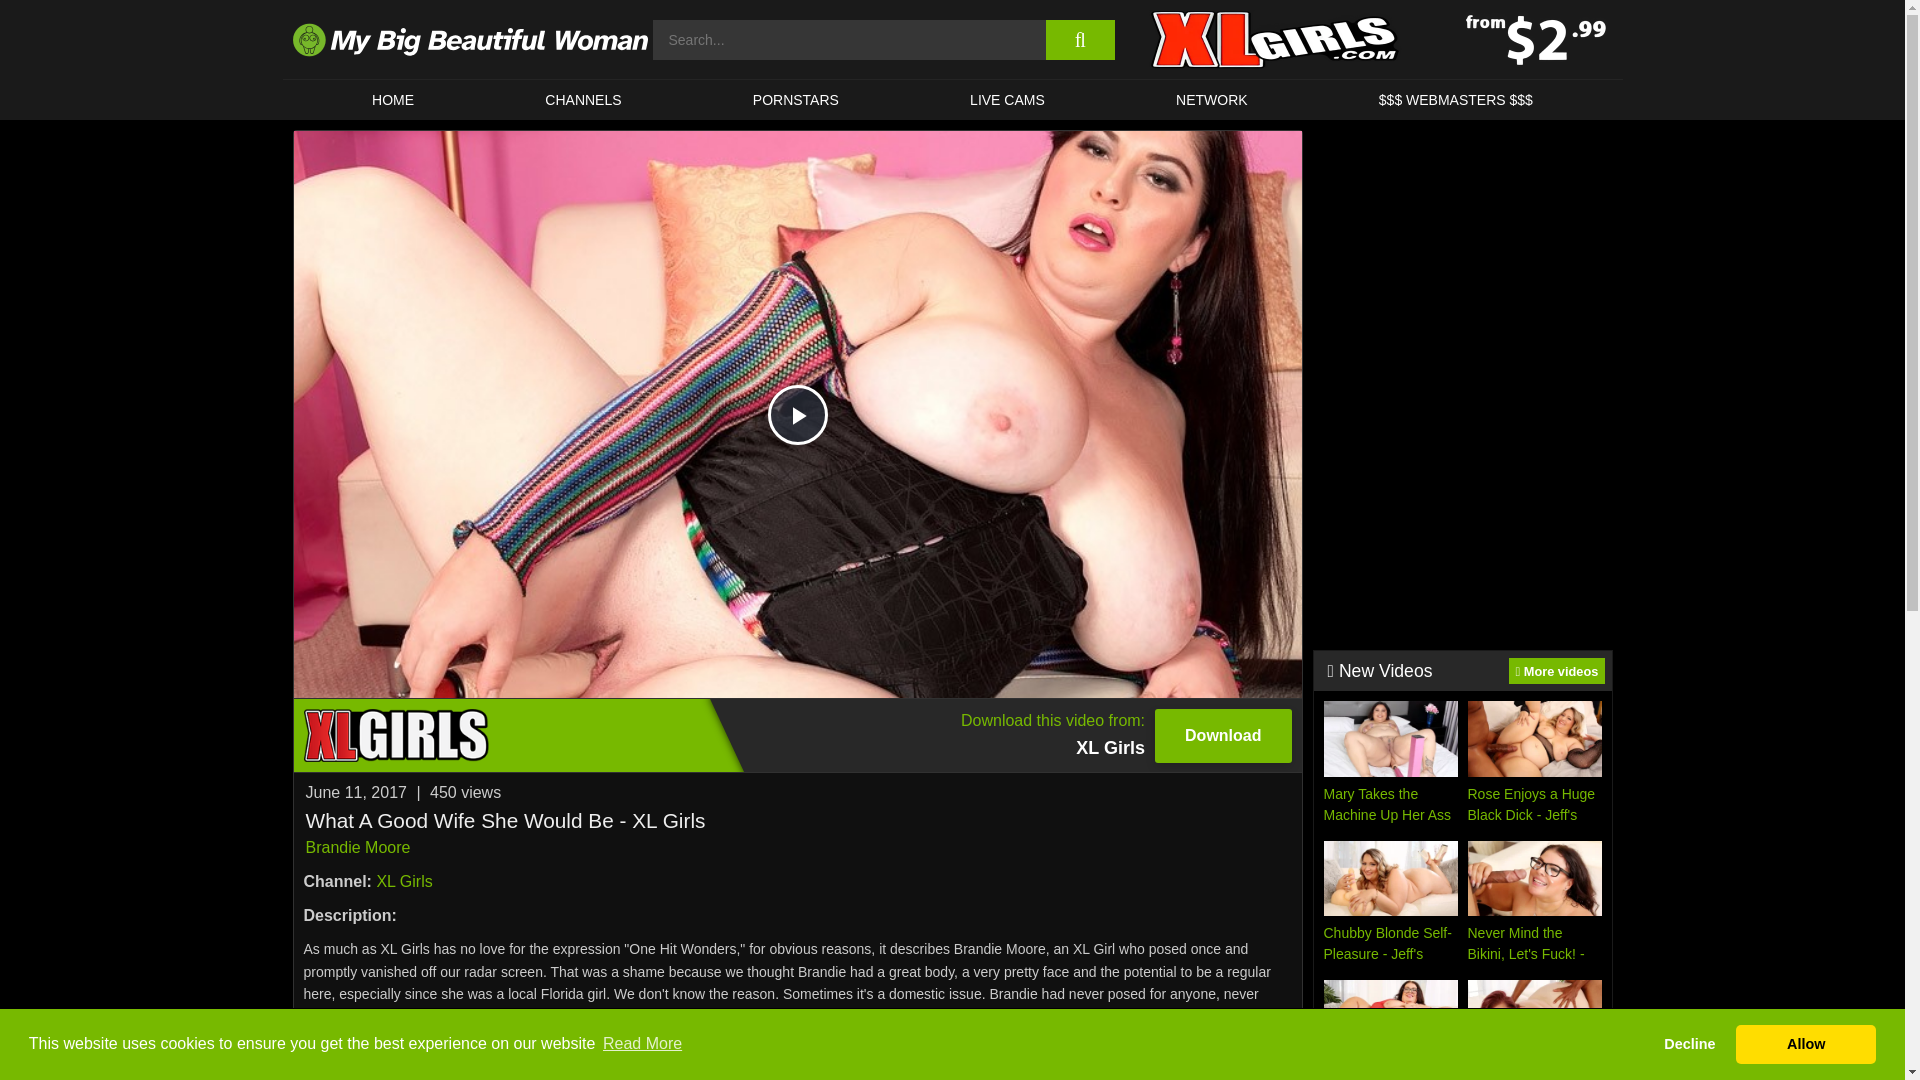 This screenshot has height=1080, width=1920. Describe the element at coordinates (796, 99) in the screenshot. I see `PORNSTARS` at that location.